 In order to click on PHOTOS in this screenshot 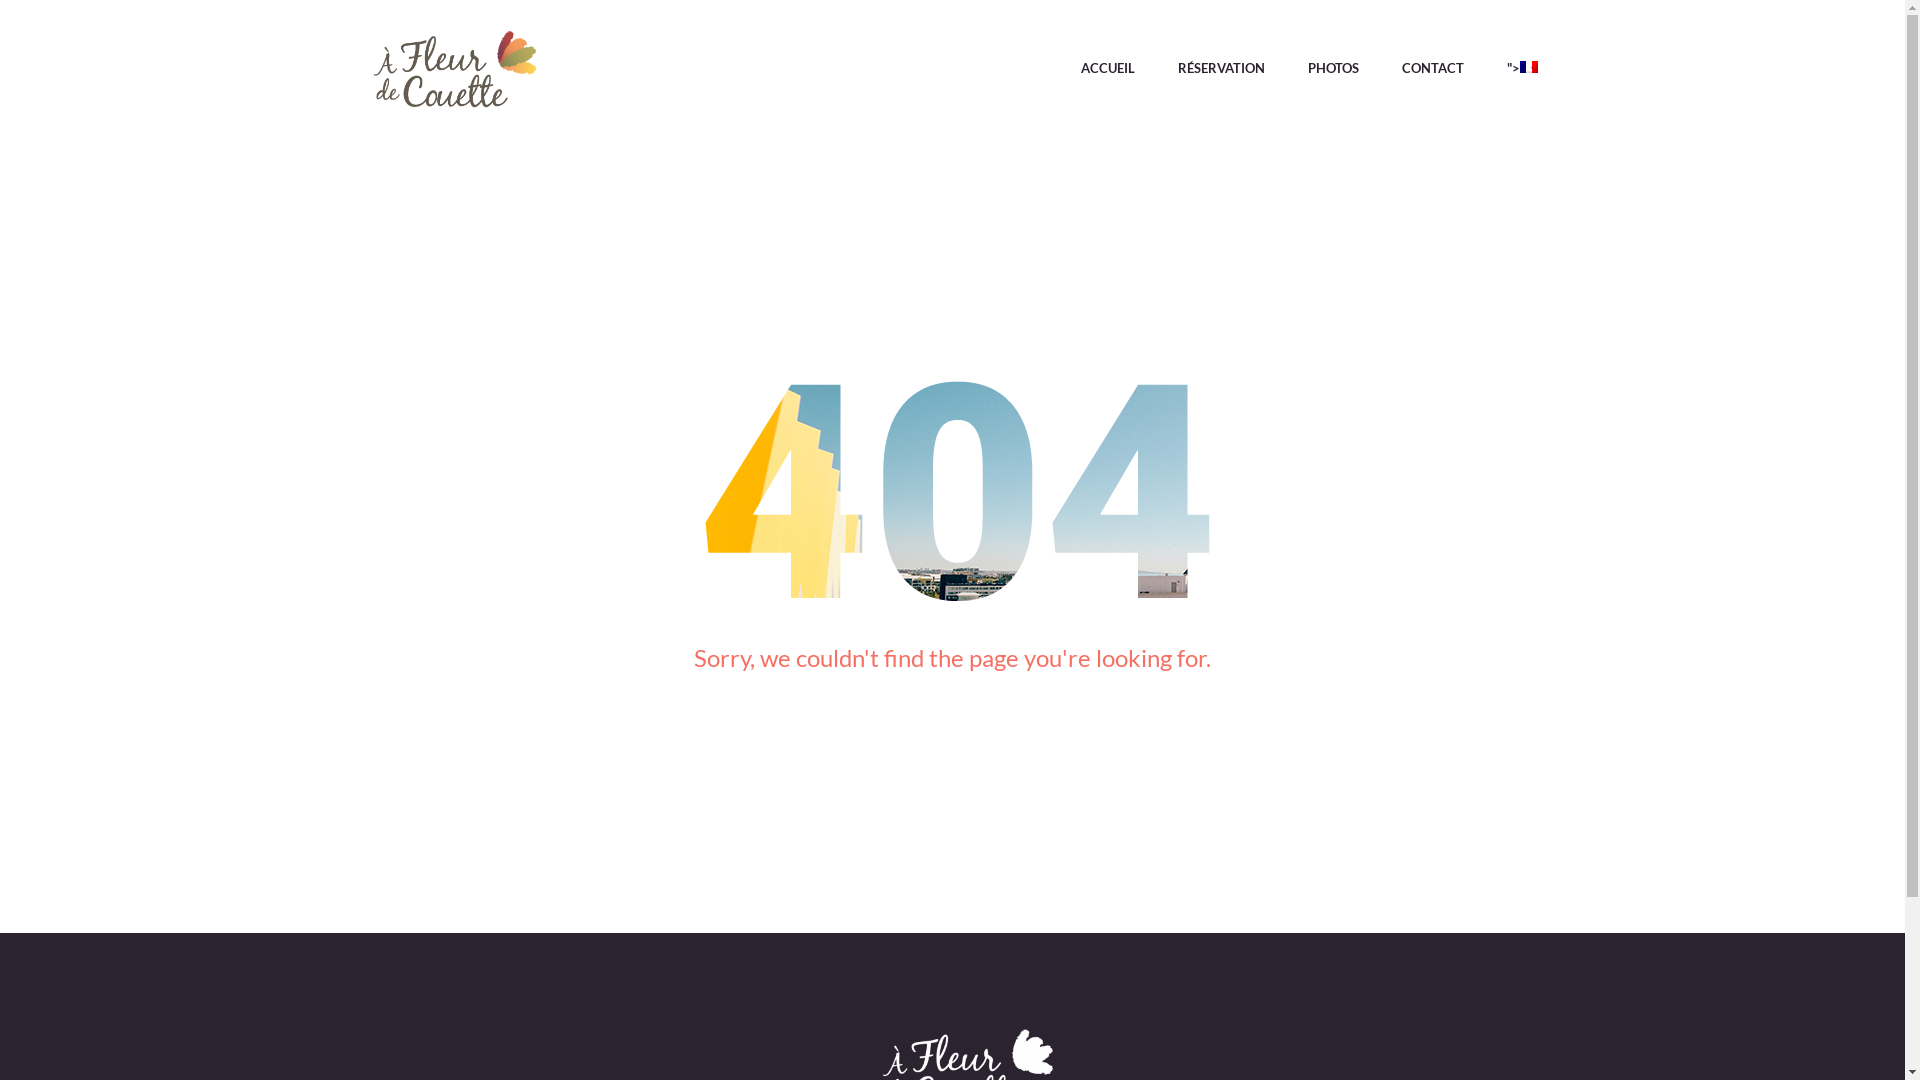, I will do `click(1334, 73)`.